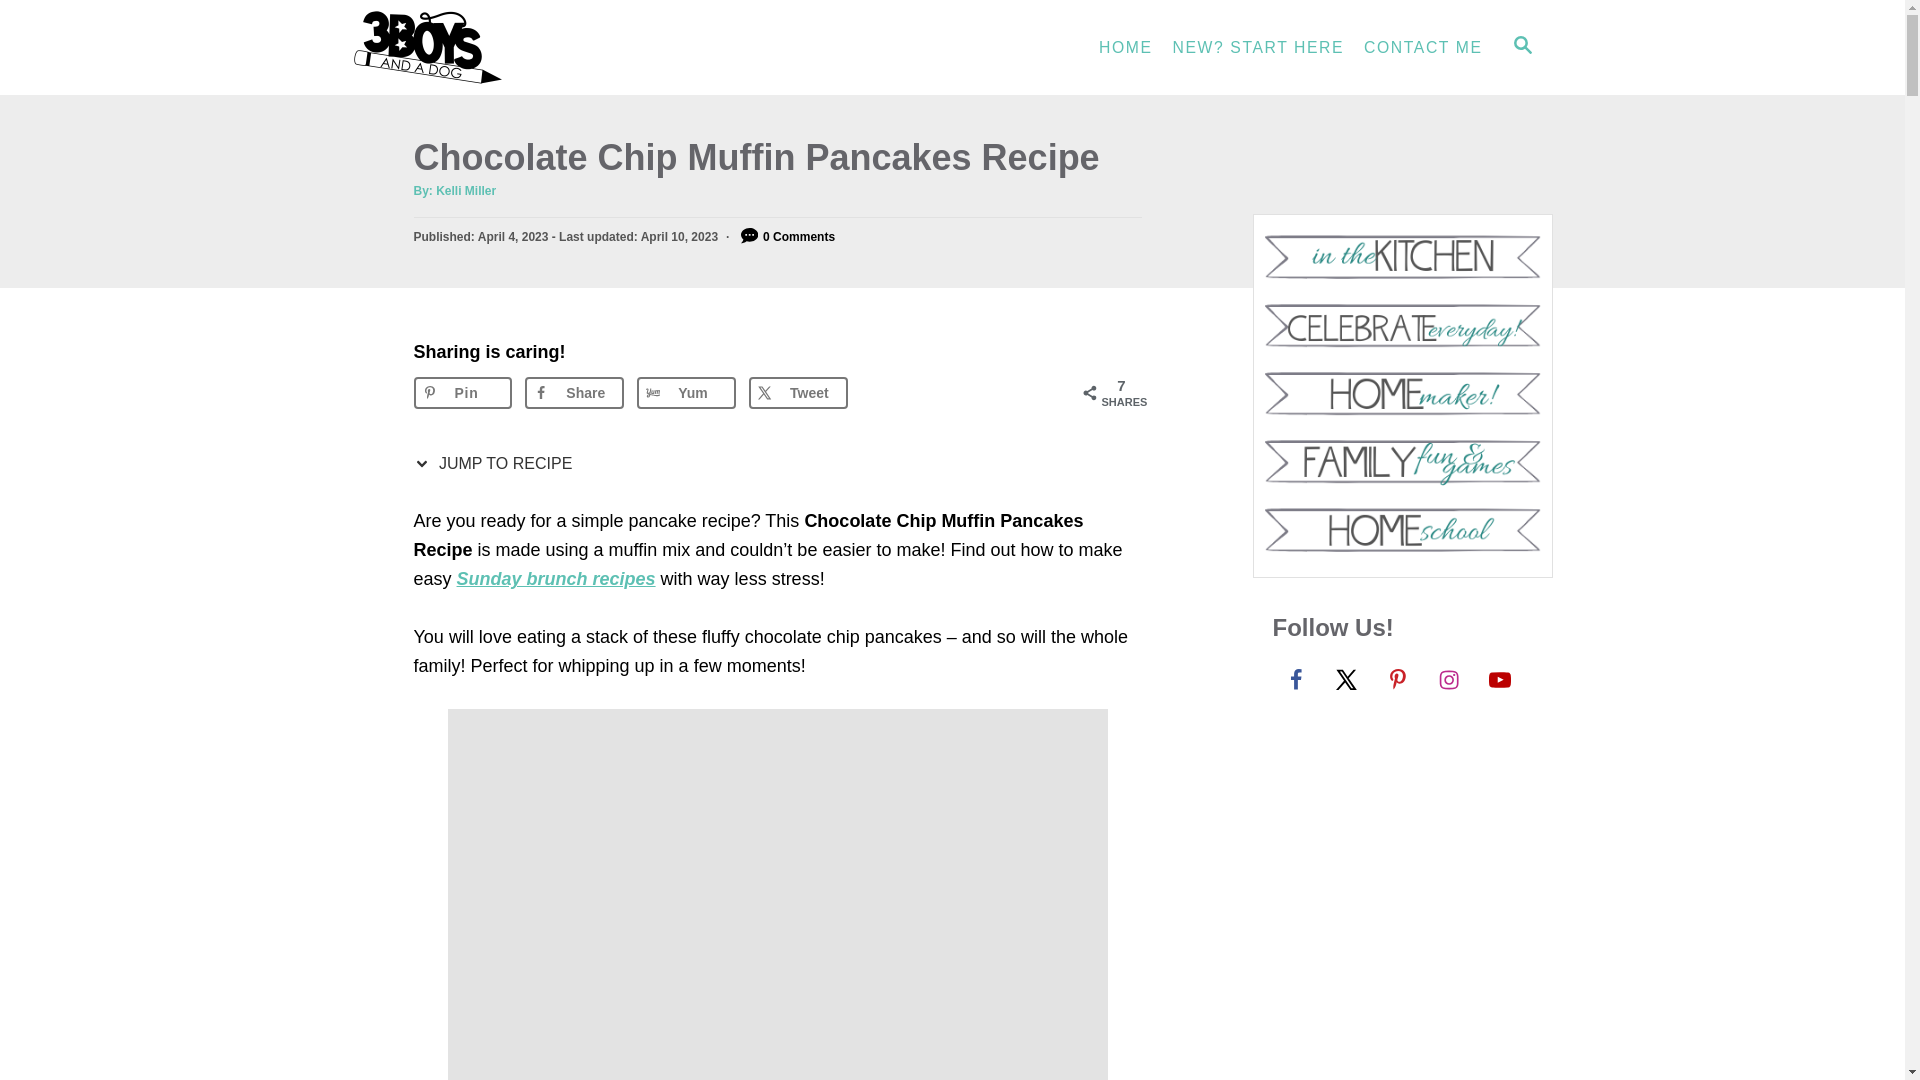 This screenshot has height=1080, width=1920. What do you see at coordinates (463, 392) in the screenshot?
I see `Save to Pinterest` at bounding box center [463, 392].